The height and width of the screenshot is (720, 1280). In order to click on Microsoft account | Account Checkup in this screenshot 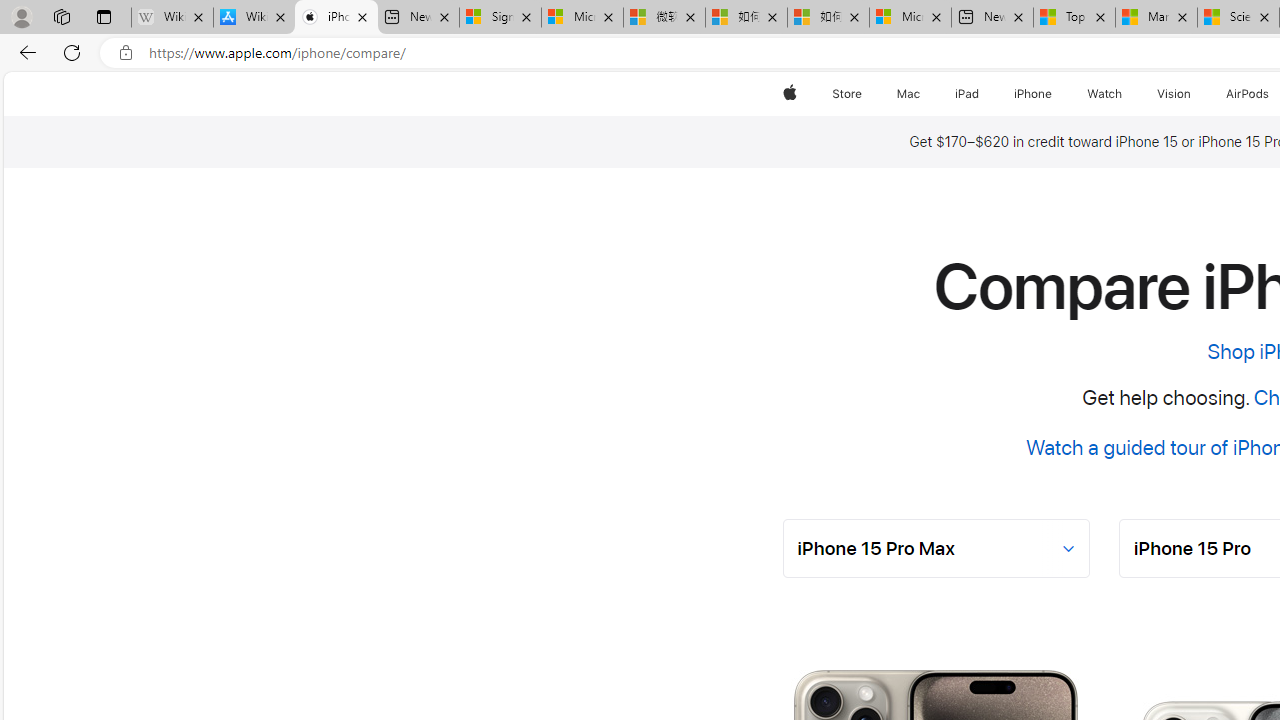, I will do `click(910, 18)`.